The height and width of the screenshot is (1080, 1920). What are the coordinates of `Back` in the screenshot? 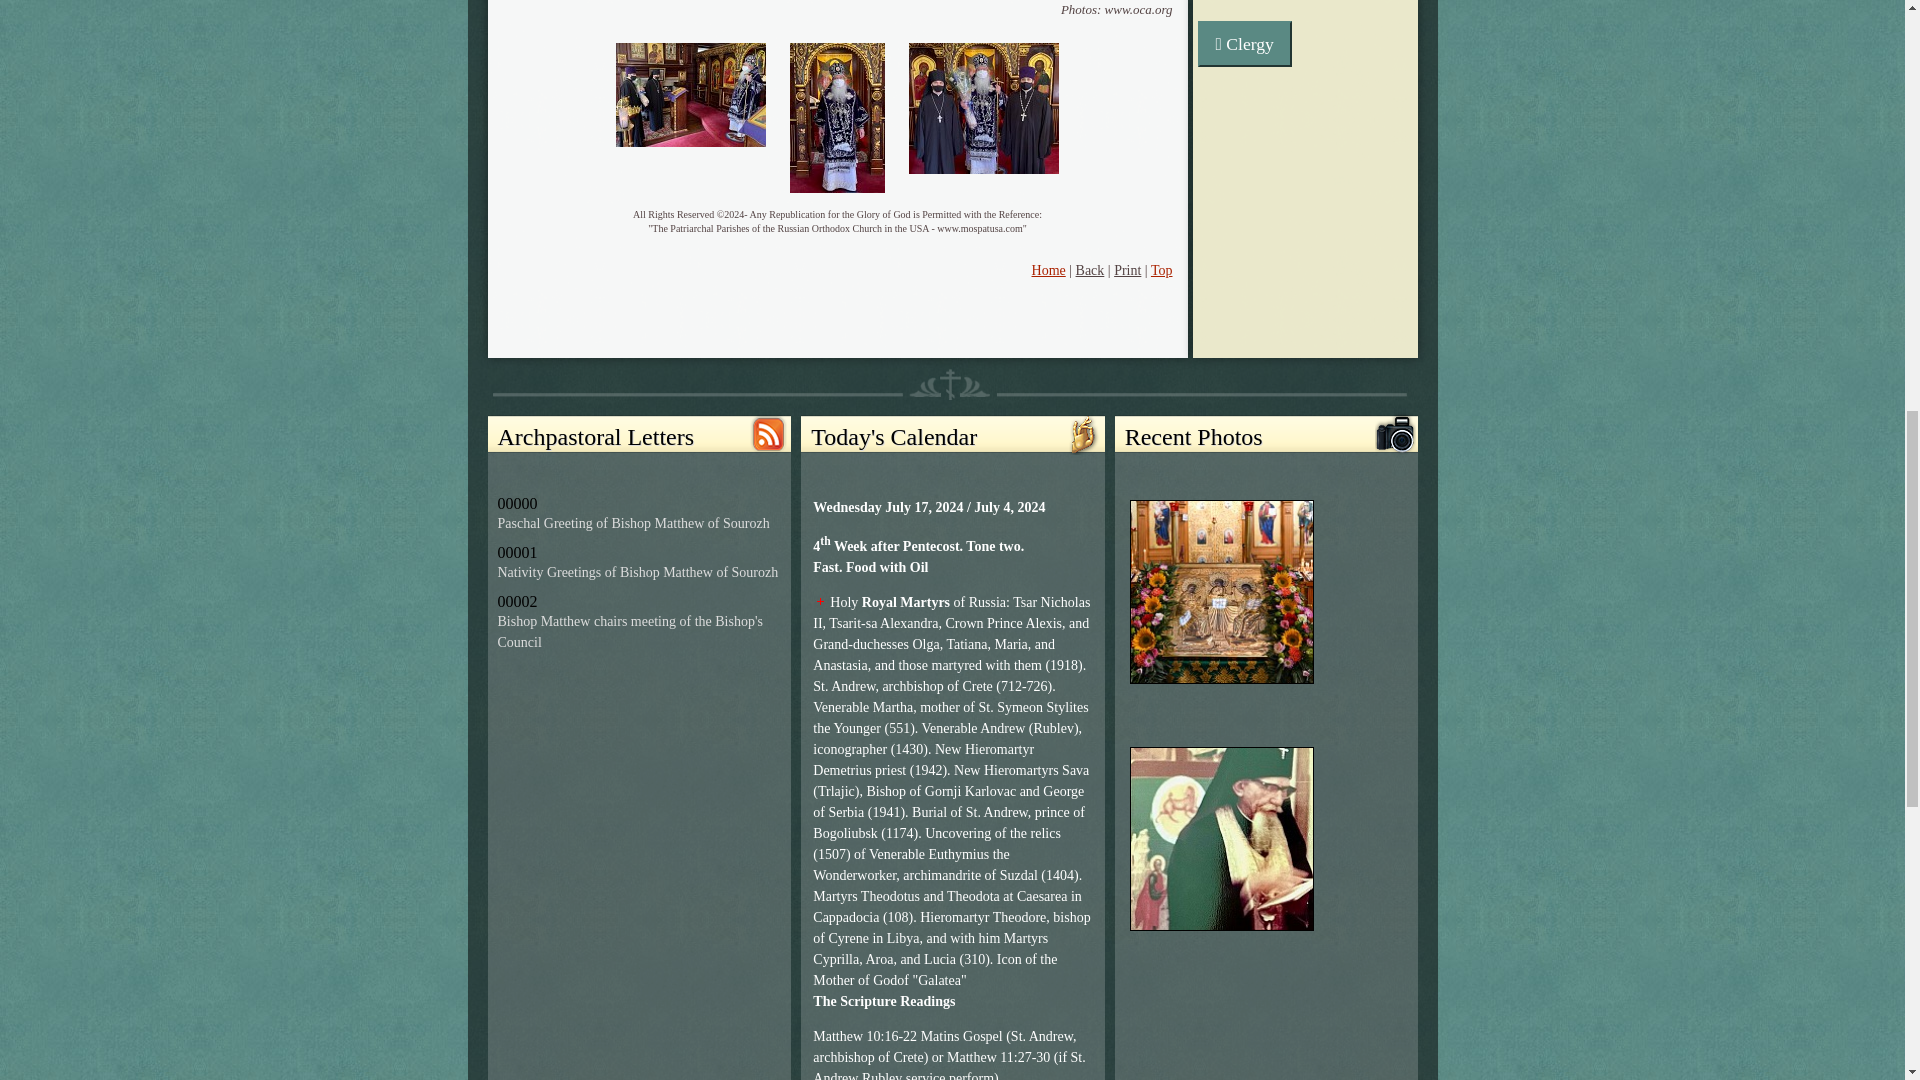 It's located at (1090, 270).